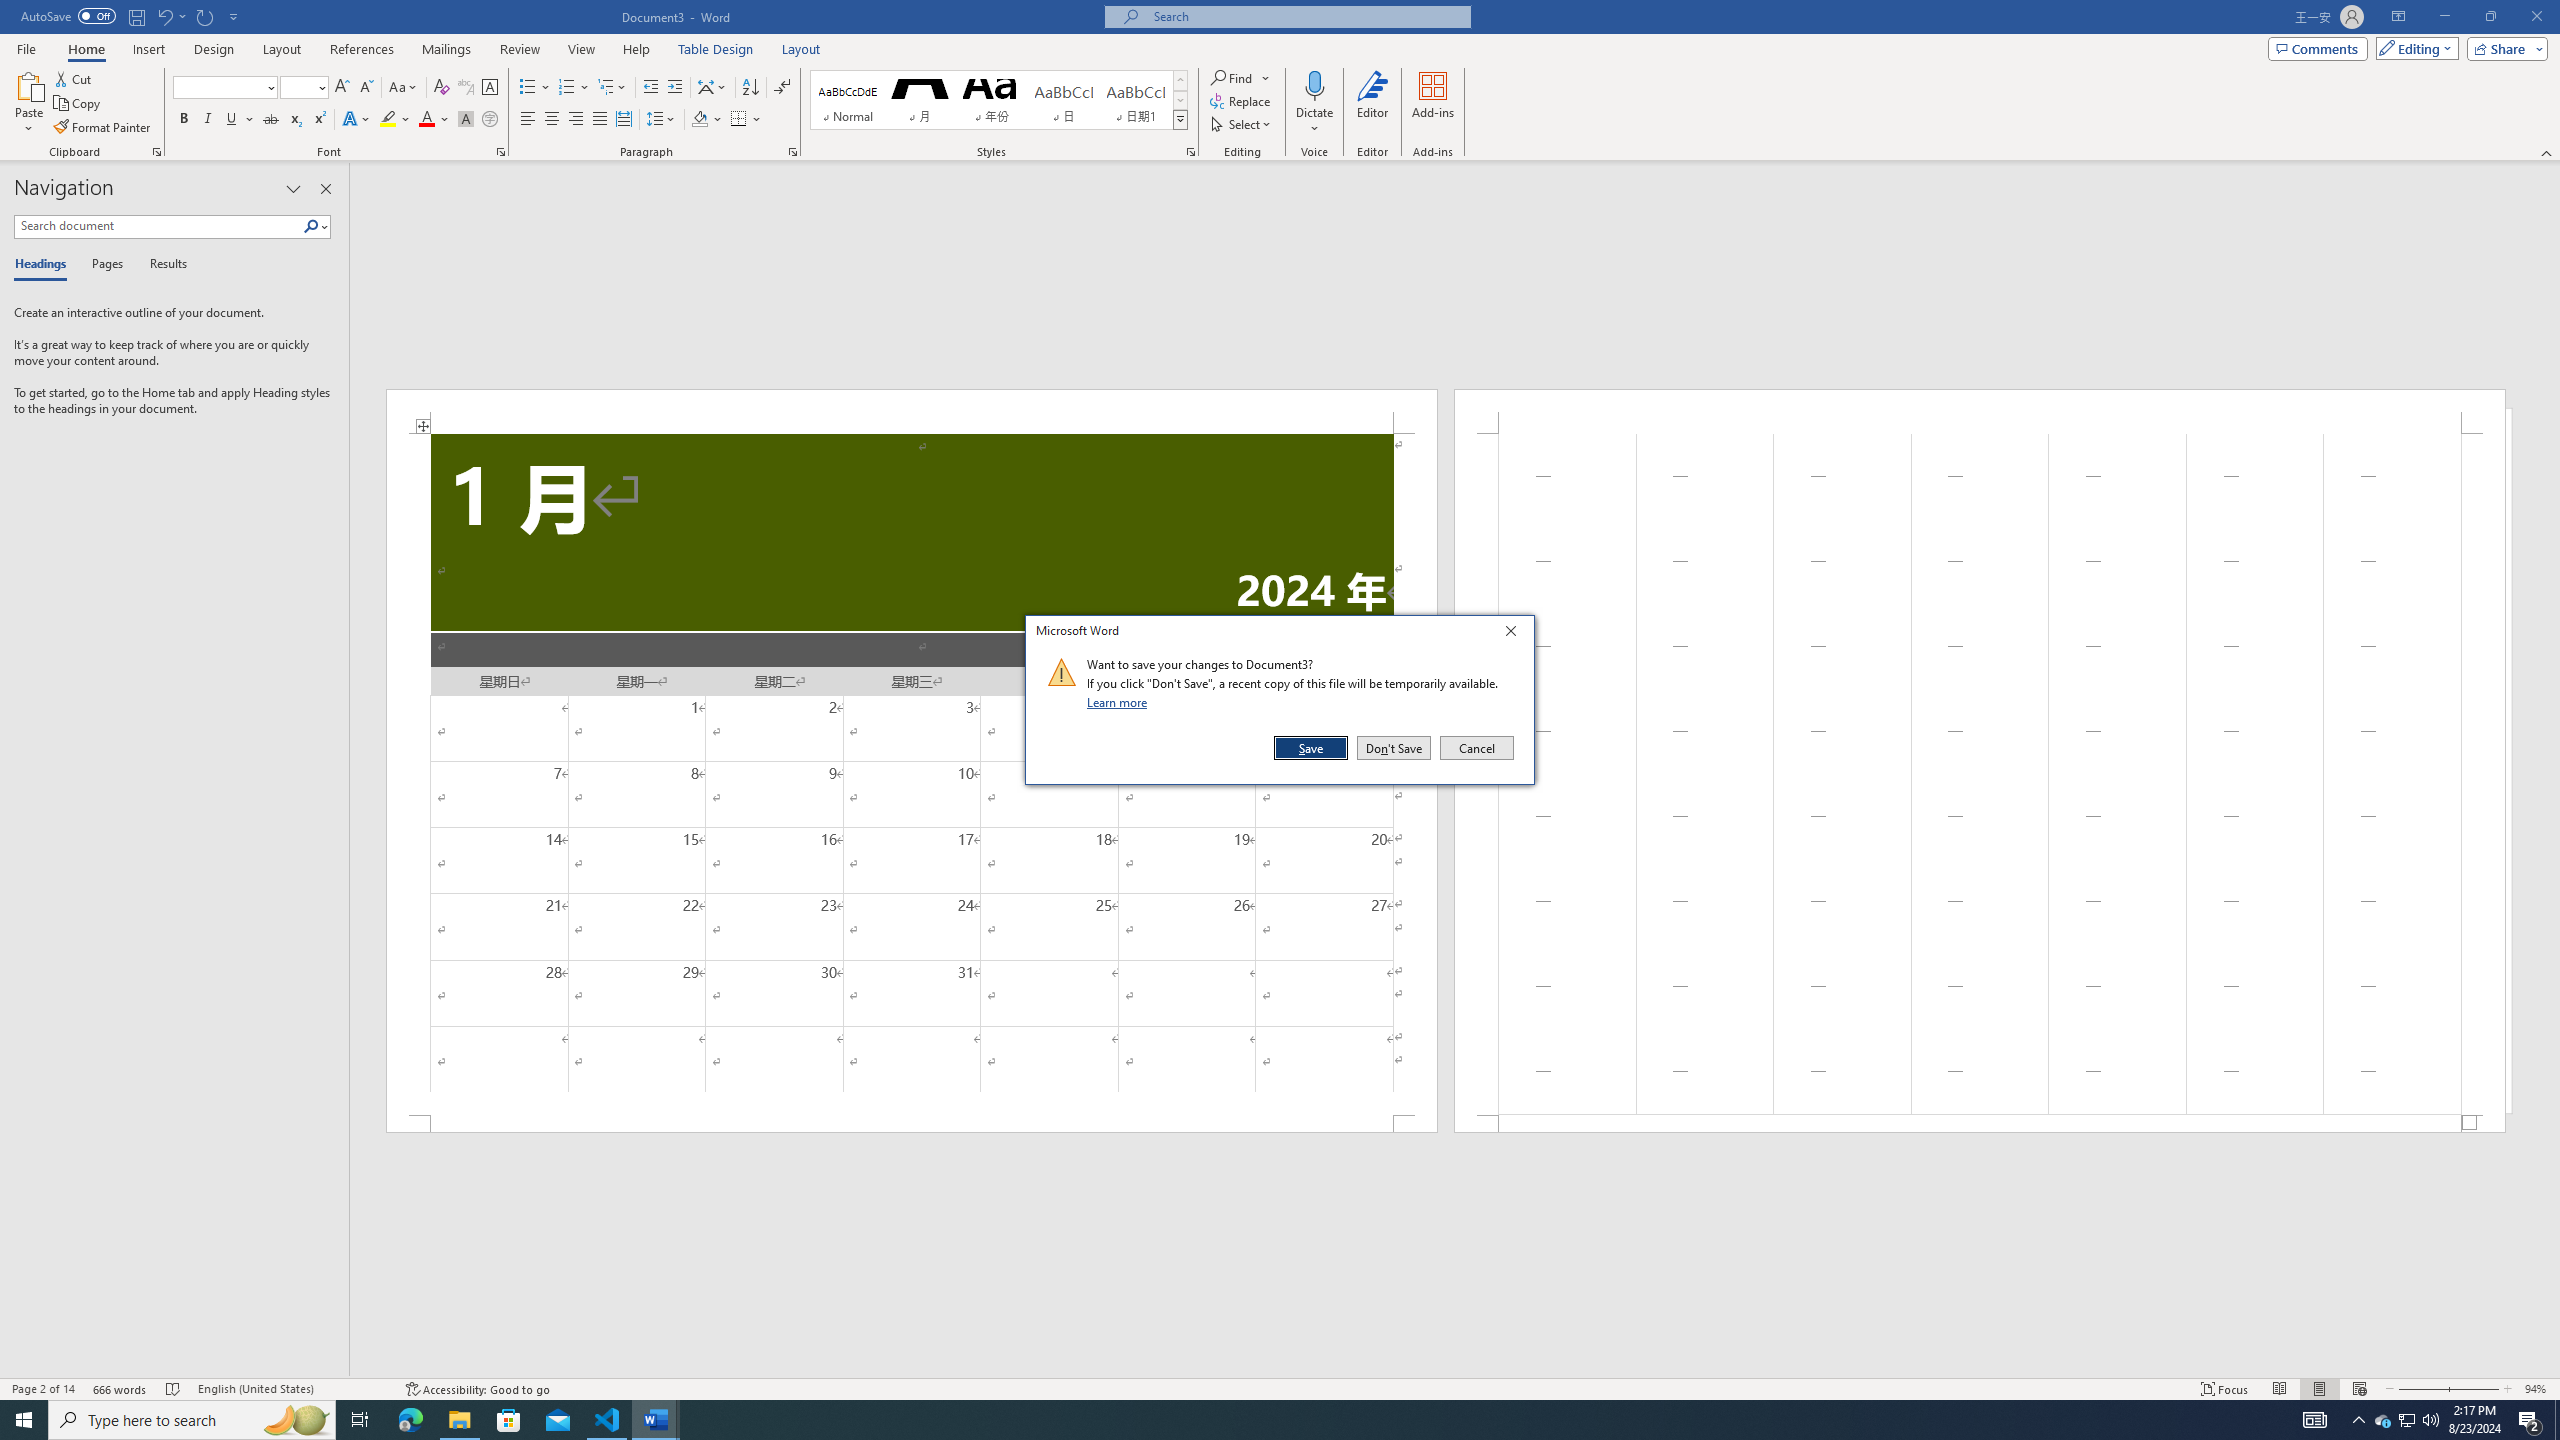 The image size is (2560, 1440). Describe the element at coordinates (1120, 702) in the screenshot. I see `Learn more` at that location.